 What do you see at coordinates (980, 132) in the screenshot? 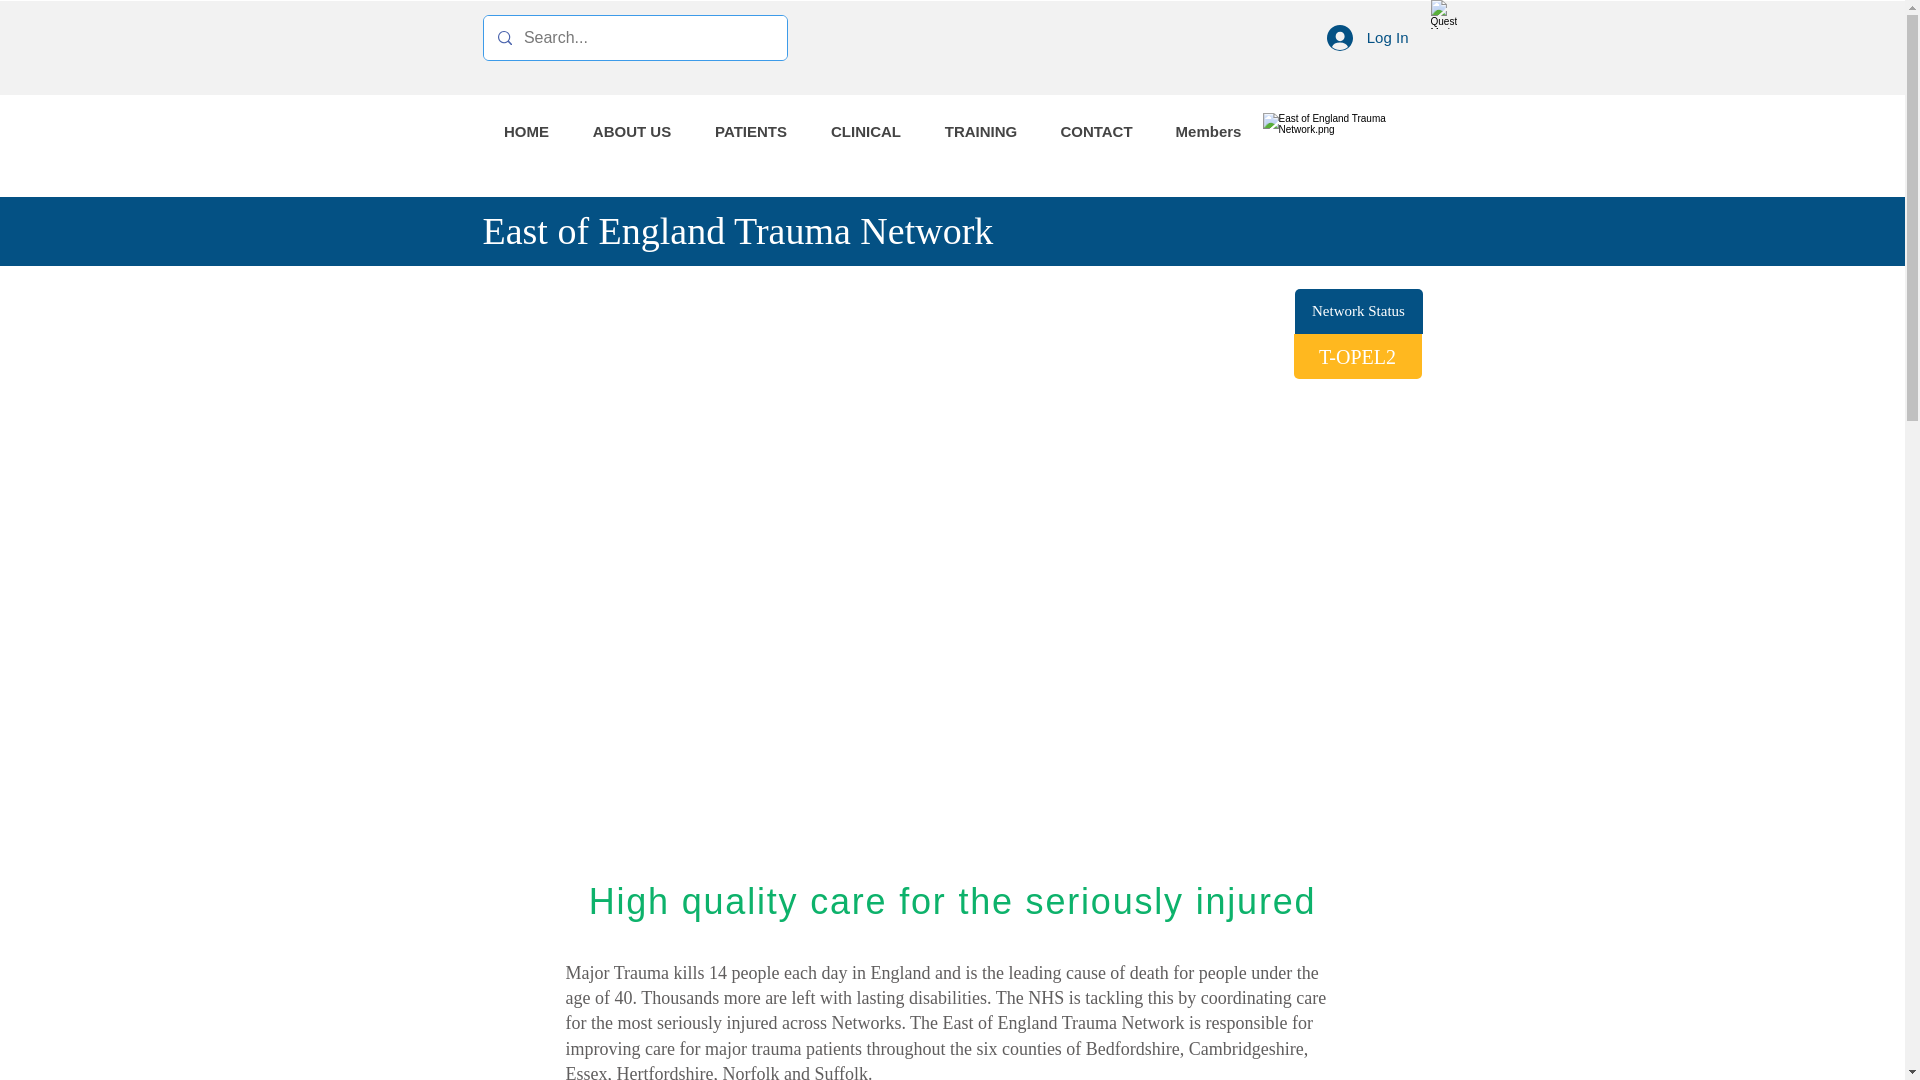
I see `TRAINING` at bounding box center [980, 132].